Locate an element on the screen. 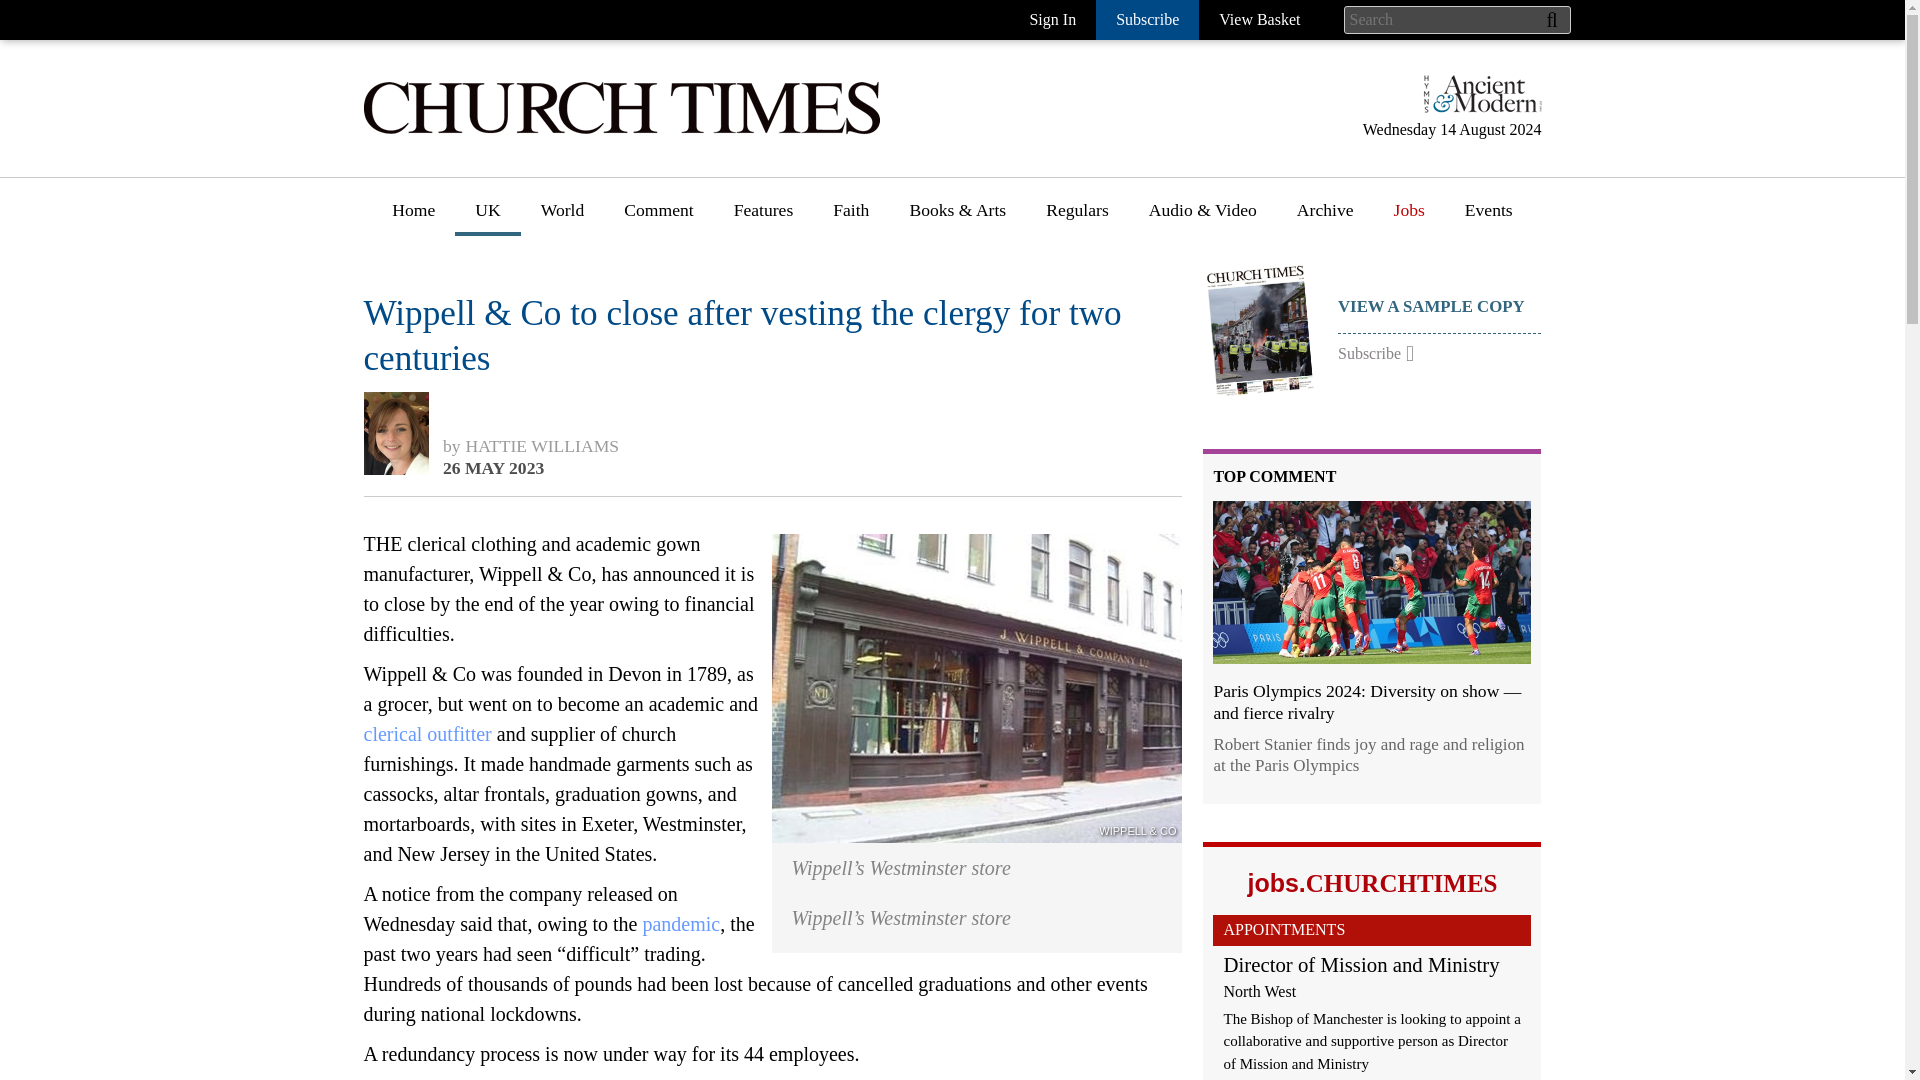 The image size is (1920, 1080). Home is located at coordinates (414, 217).